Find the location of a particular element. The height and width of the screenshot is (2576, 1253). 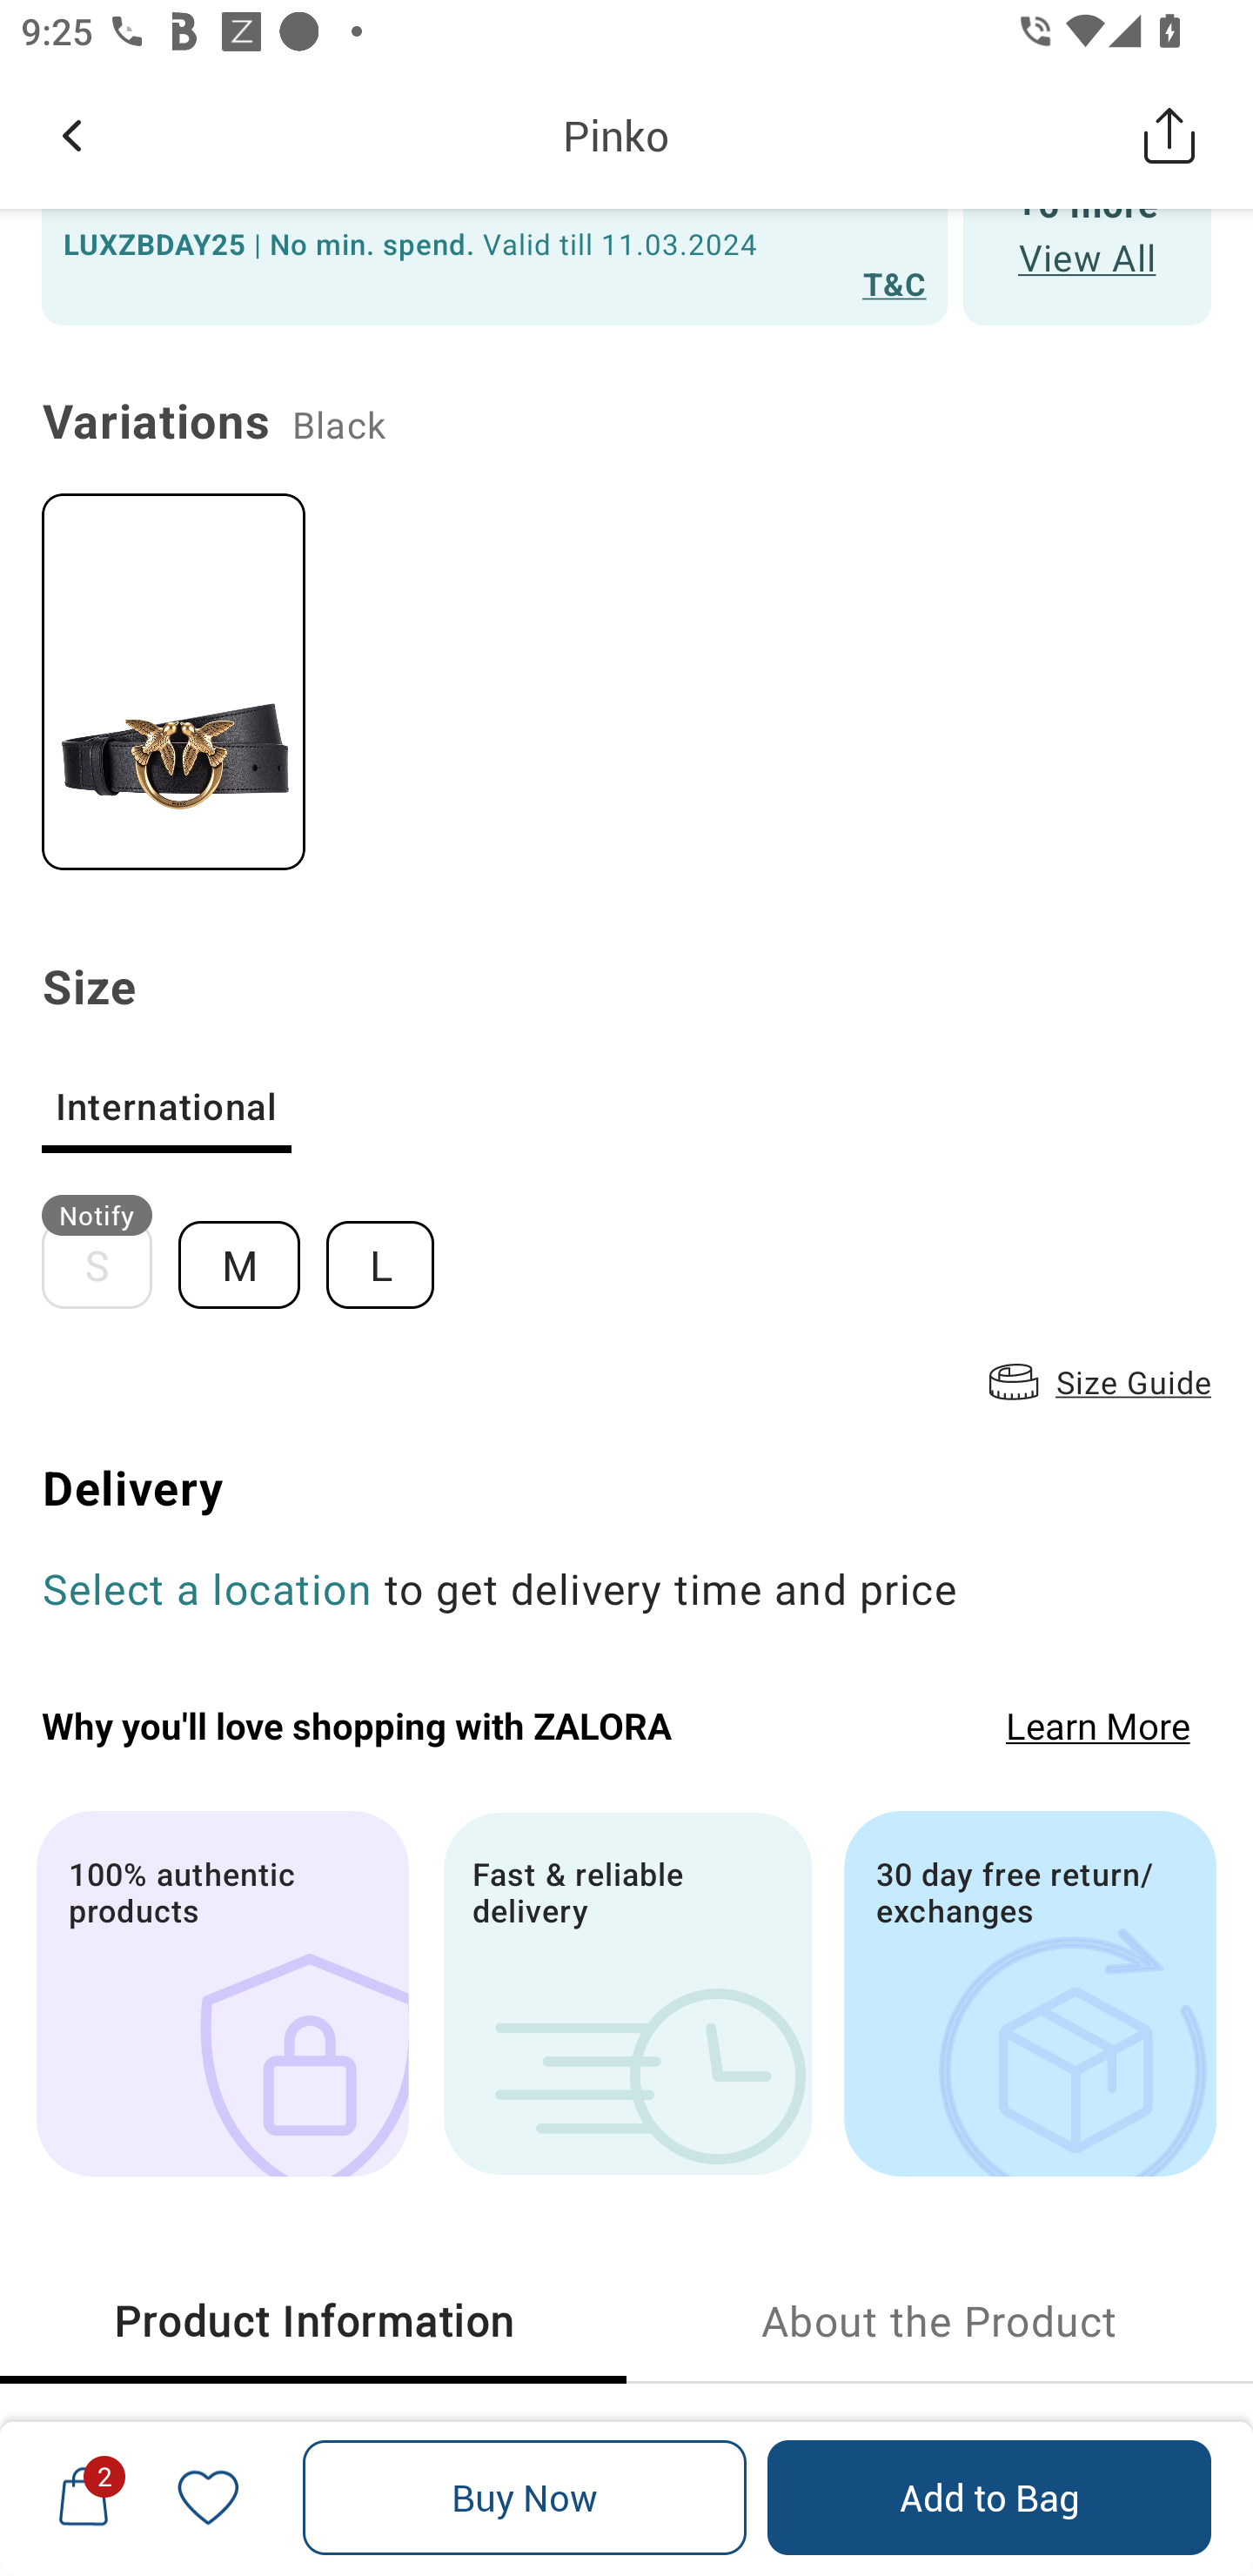

Learn More is located at coordinates (1098, 1724).